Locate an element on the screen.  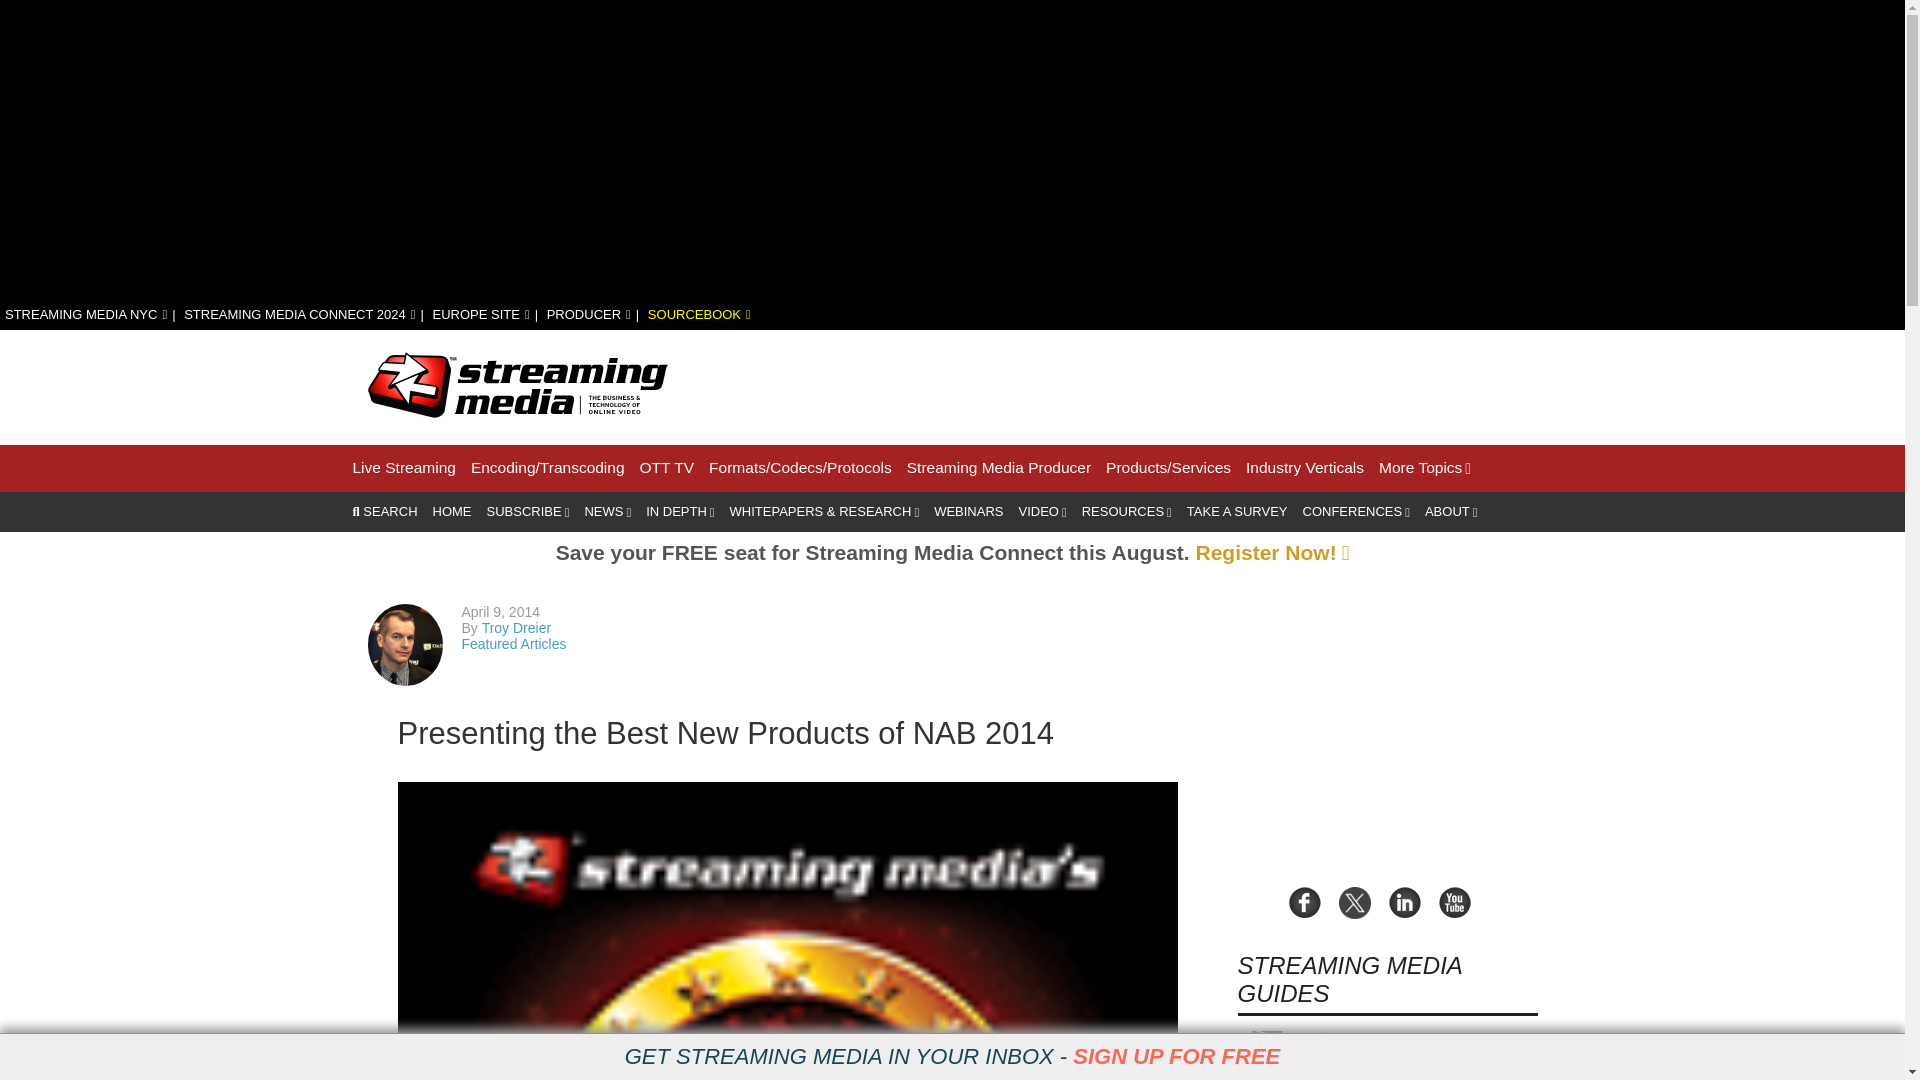
NEWS is located at coordinates (607, 512).